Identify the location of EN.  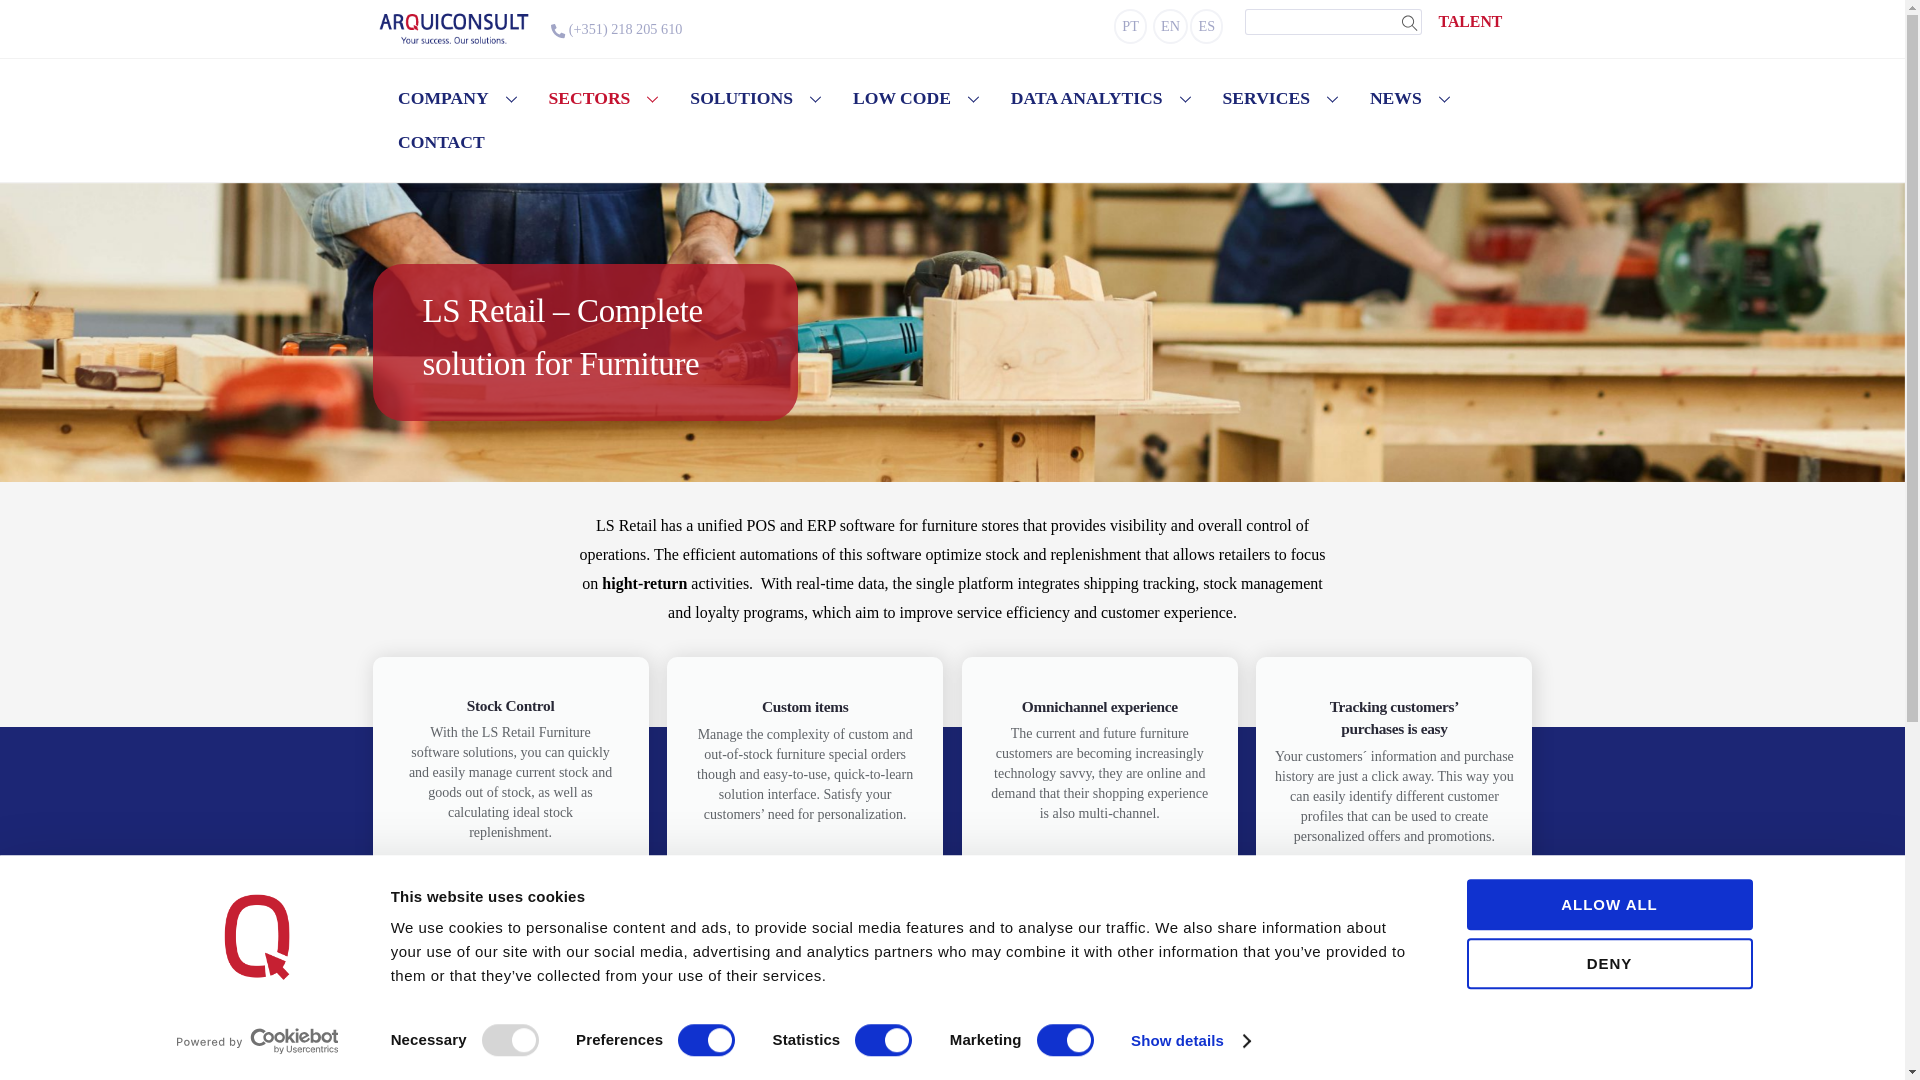
(1170, 26).